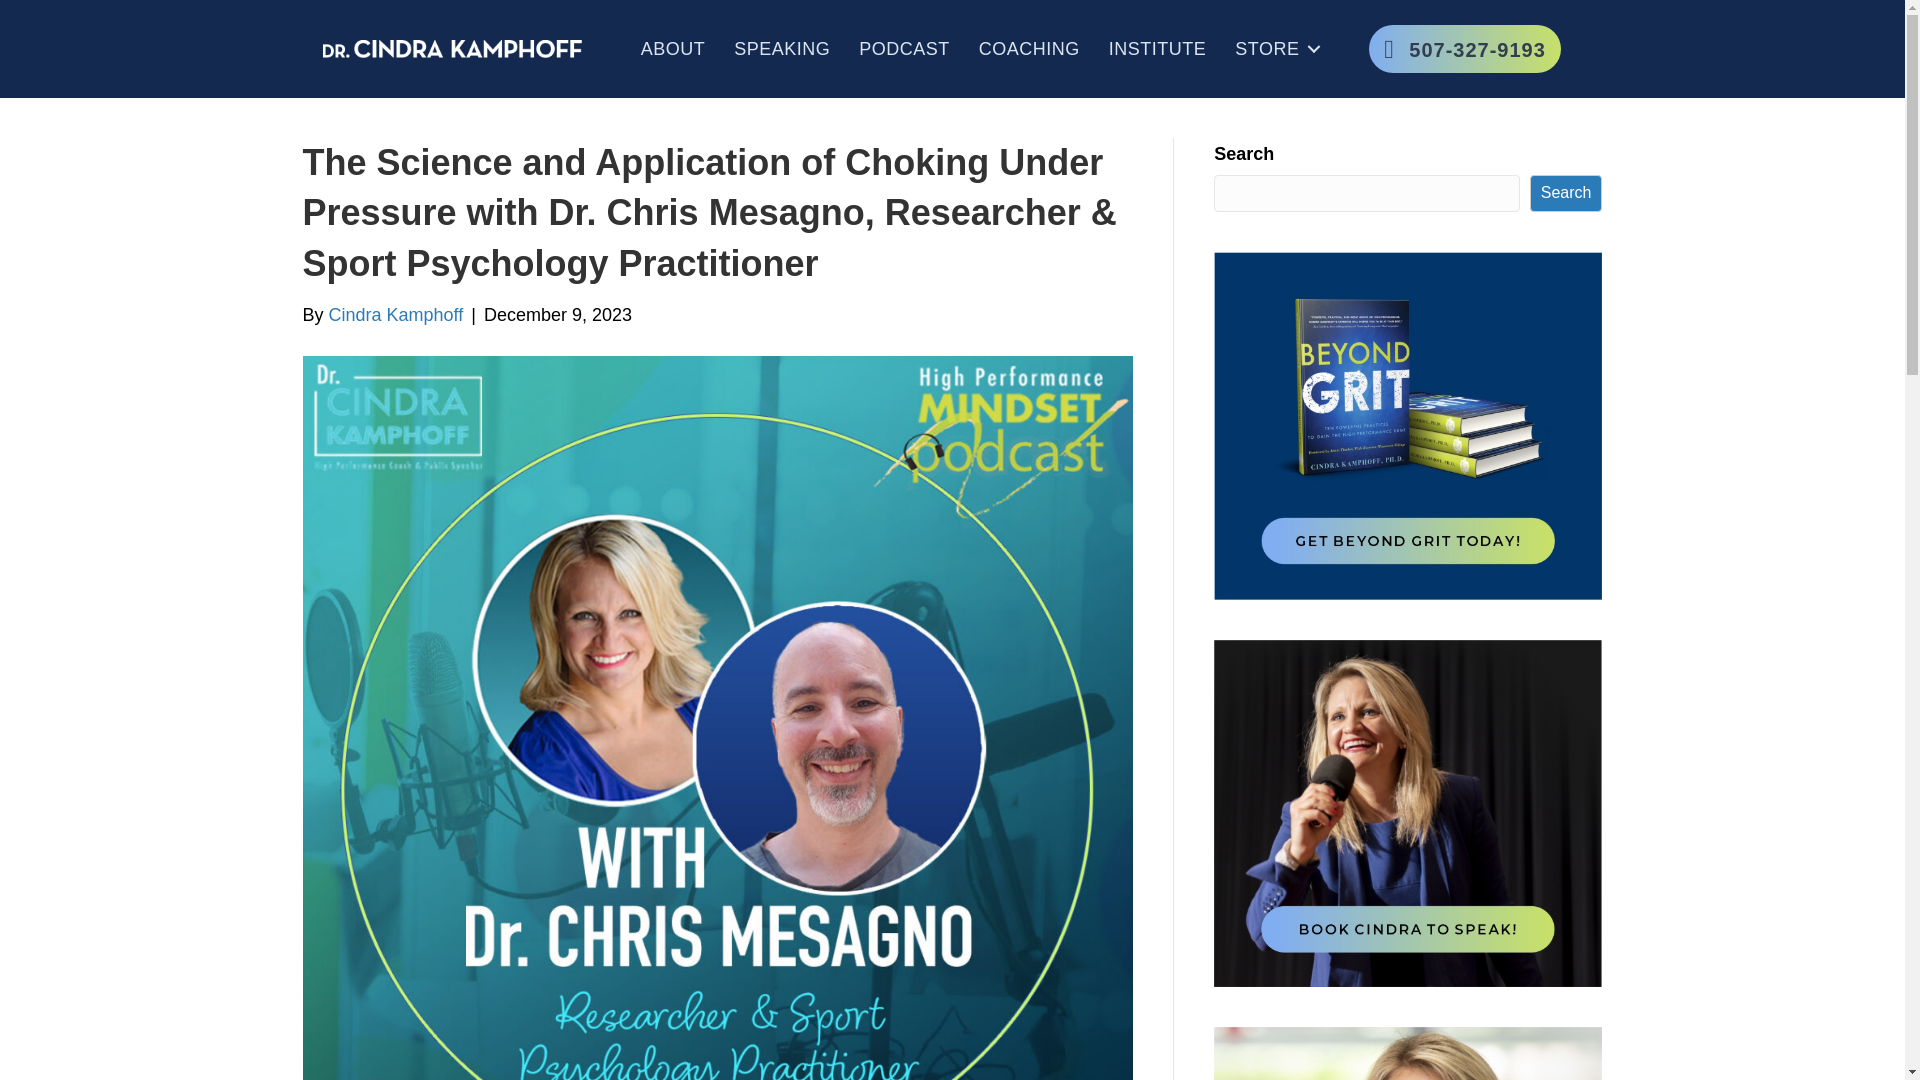 The image size is (1920, 1080). What do you see at coordinates (782, 48) in the screenshot?
I see `SPEAKING` at bounding box center [782, 48].